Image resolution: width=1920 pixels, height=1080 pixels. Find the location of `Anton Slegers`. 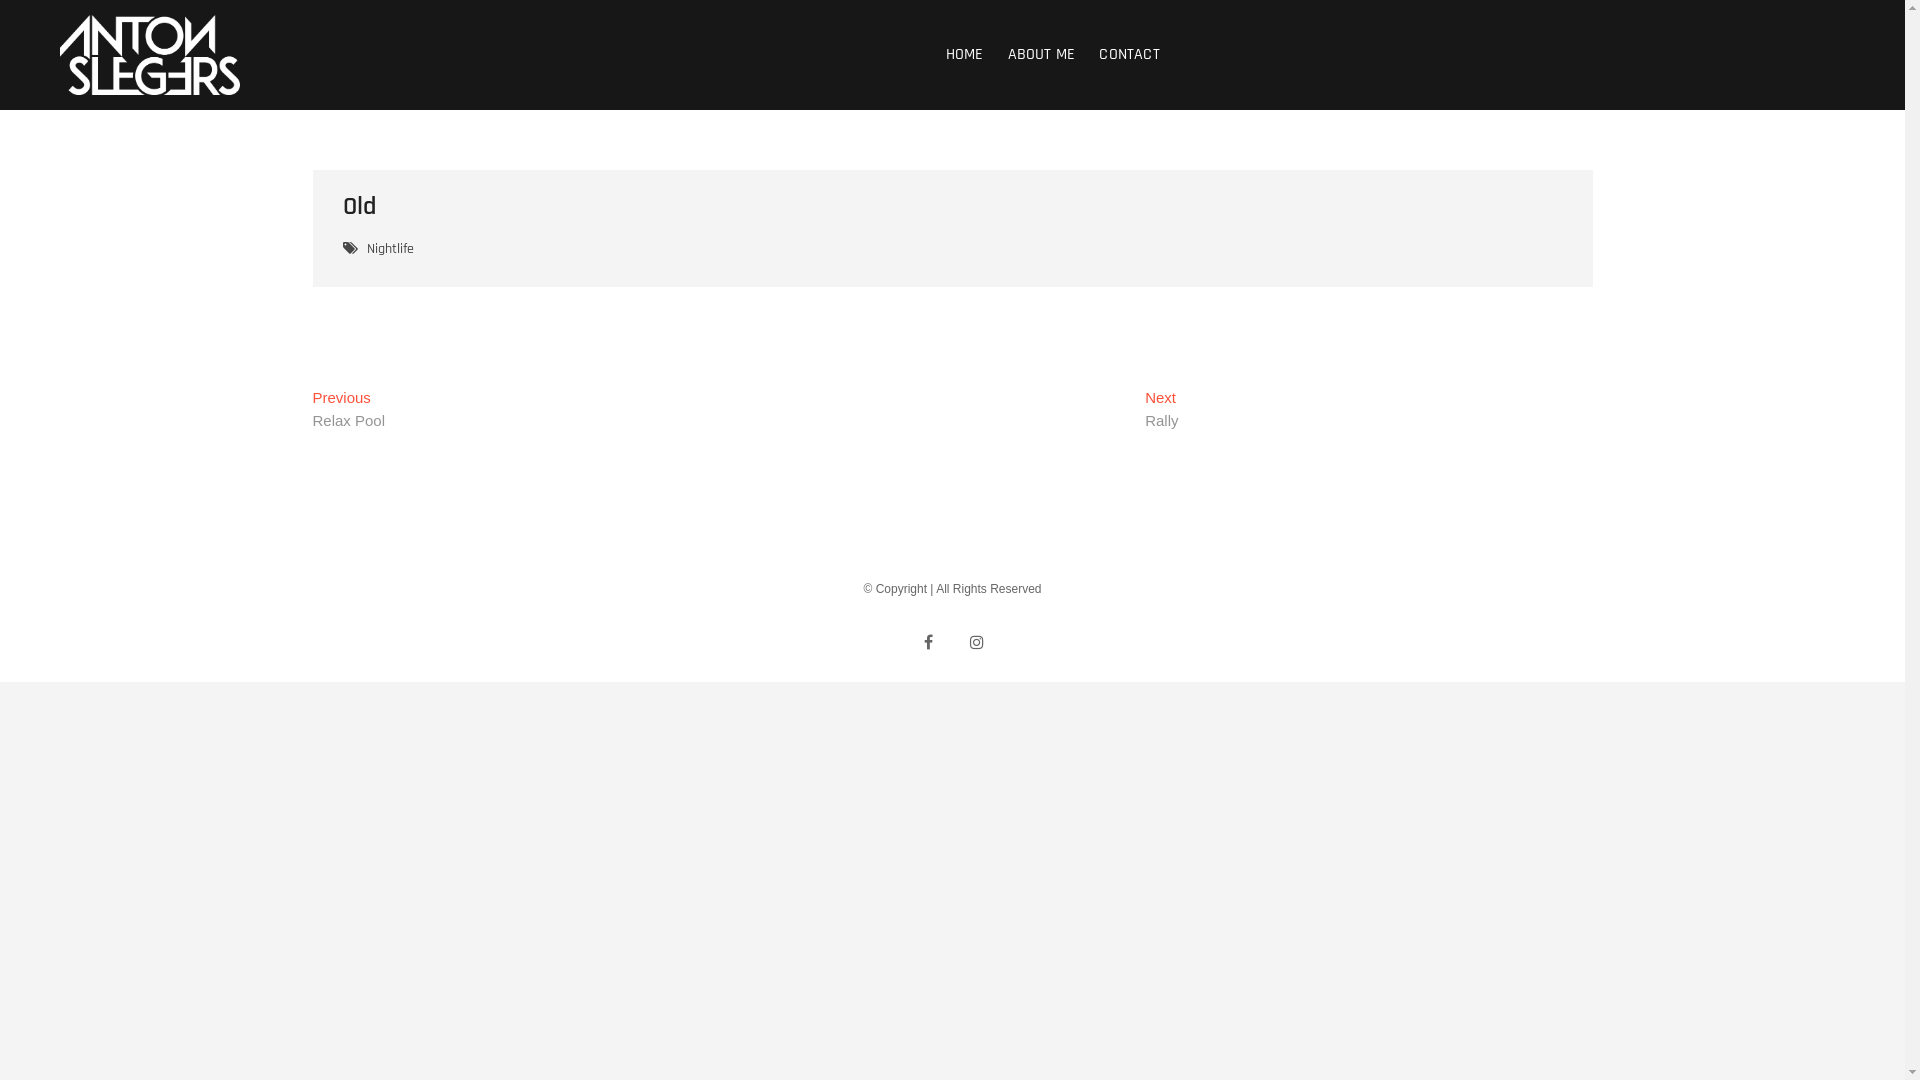

Anton Slegers is located at coordinates (342, 49).